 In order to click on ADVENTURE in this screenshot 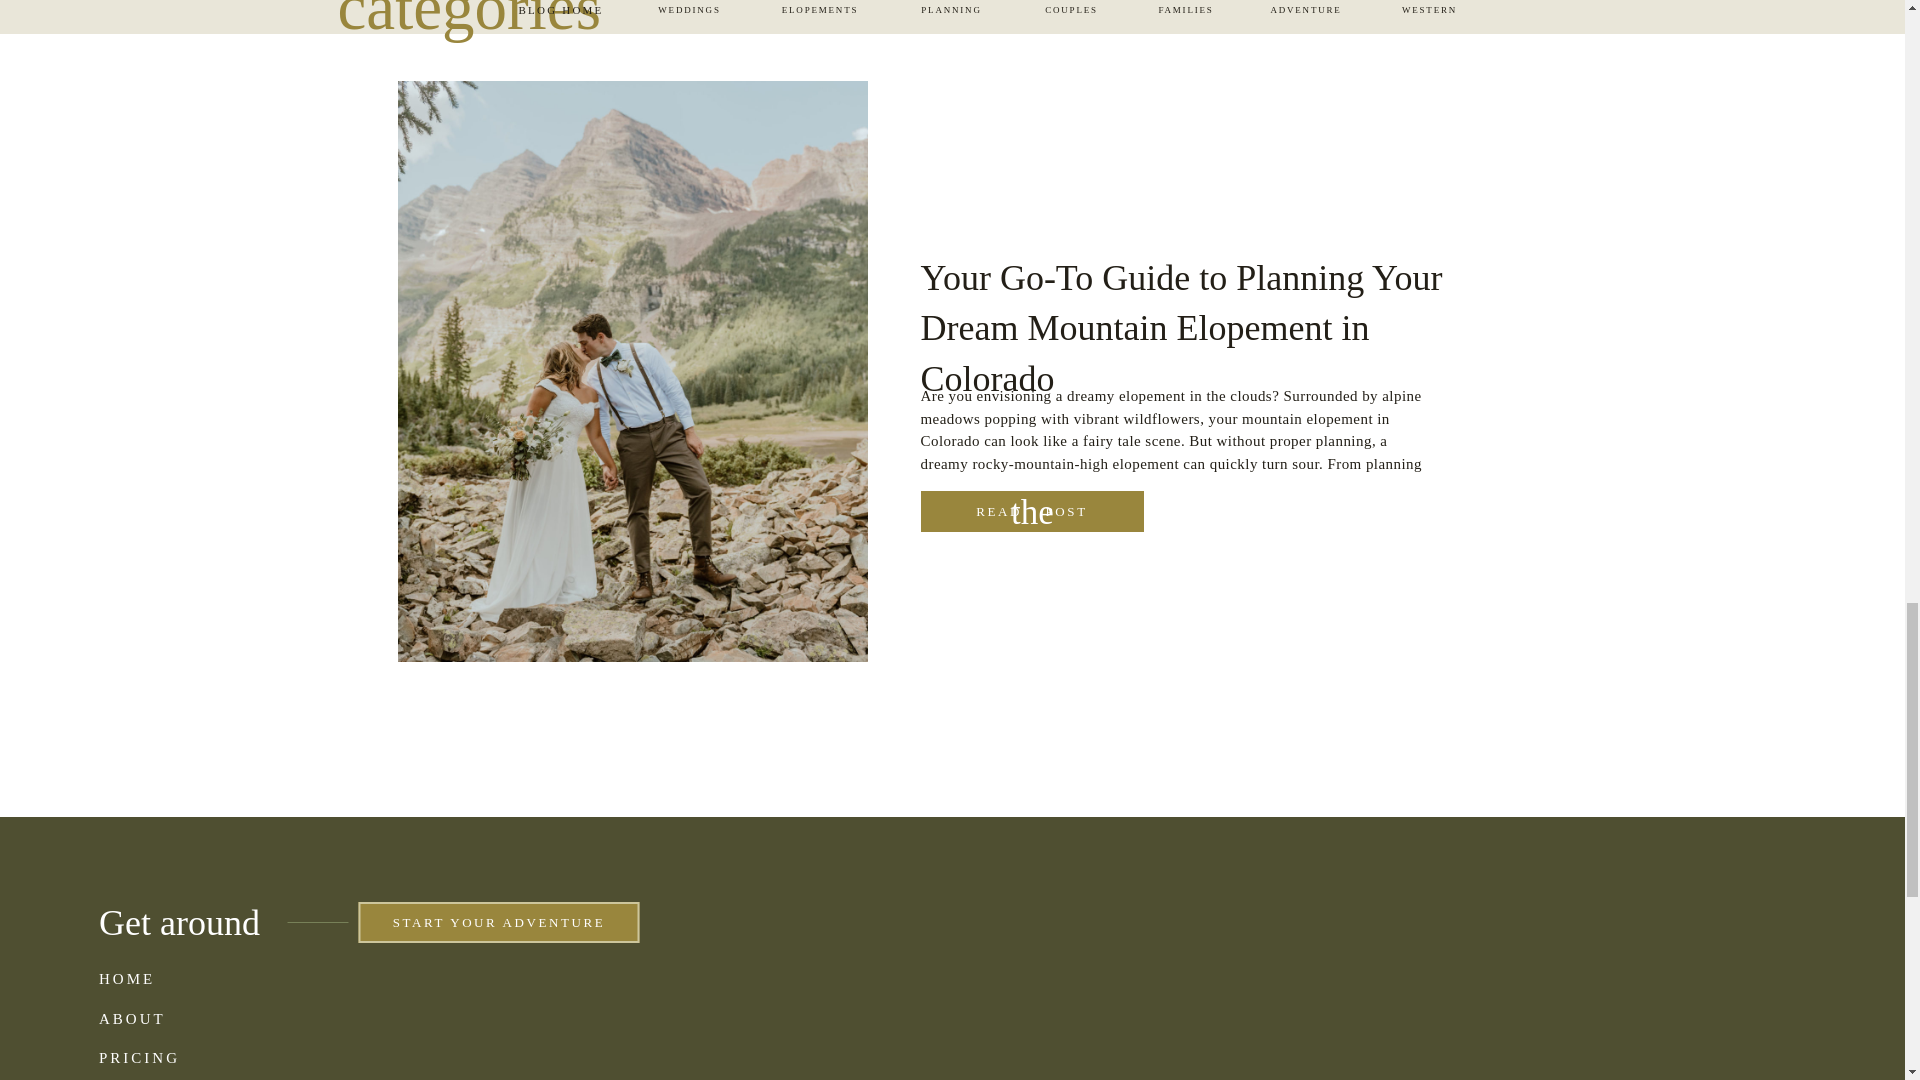, I will do `click(1306, 10)`.